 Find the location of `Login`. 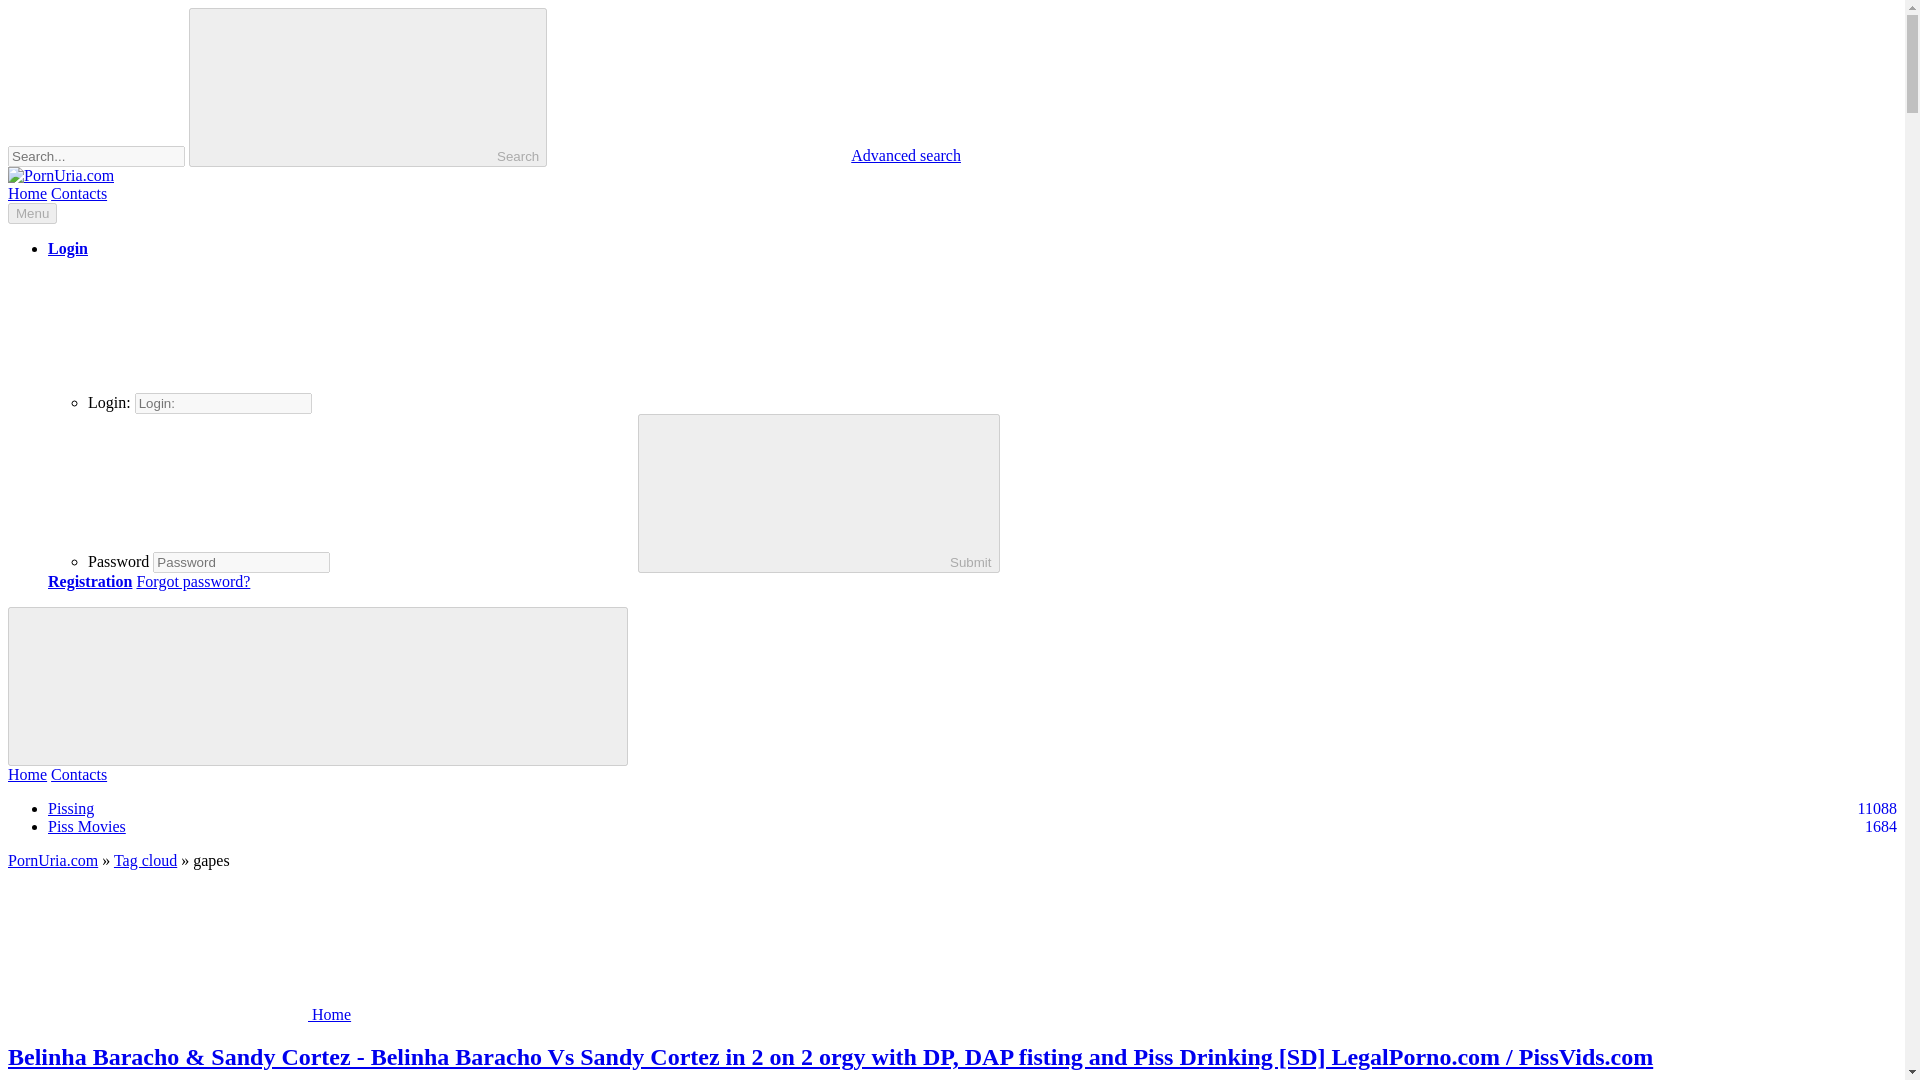

Login is located at coordinates (68, 248).